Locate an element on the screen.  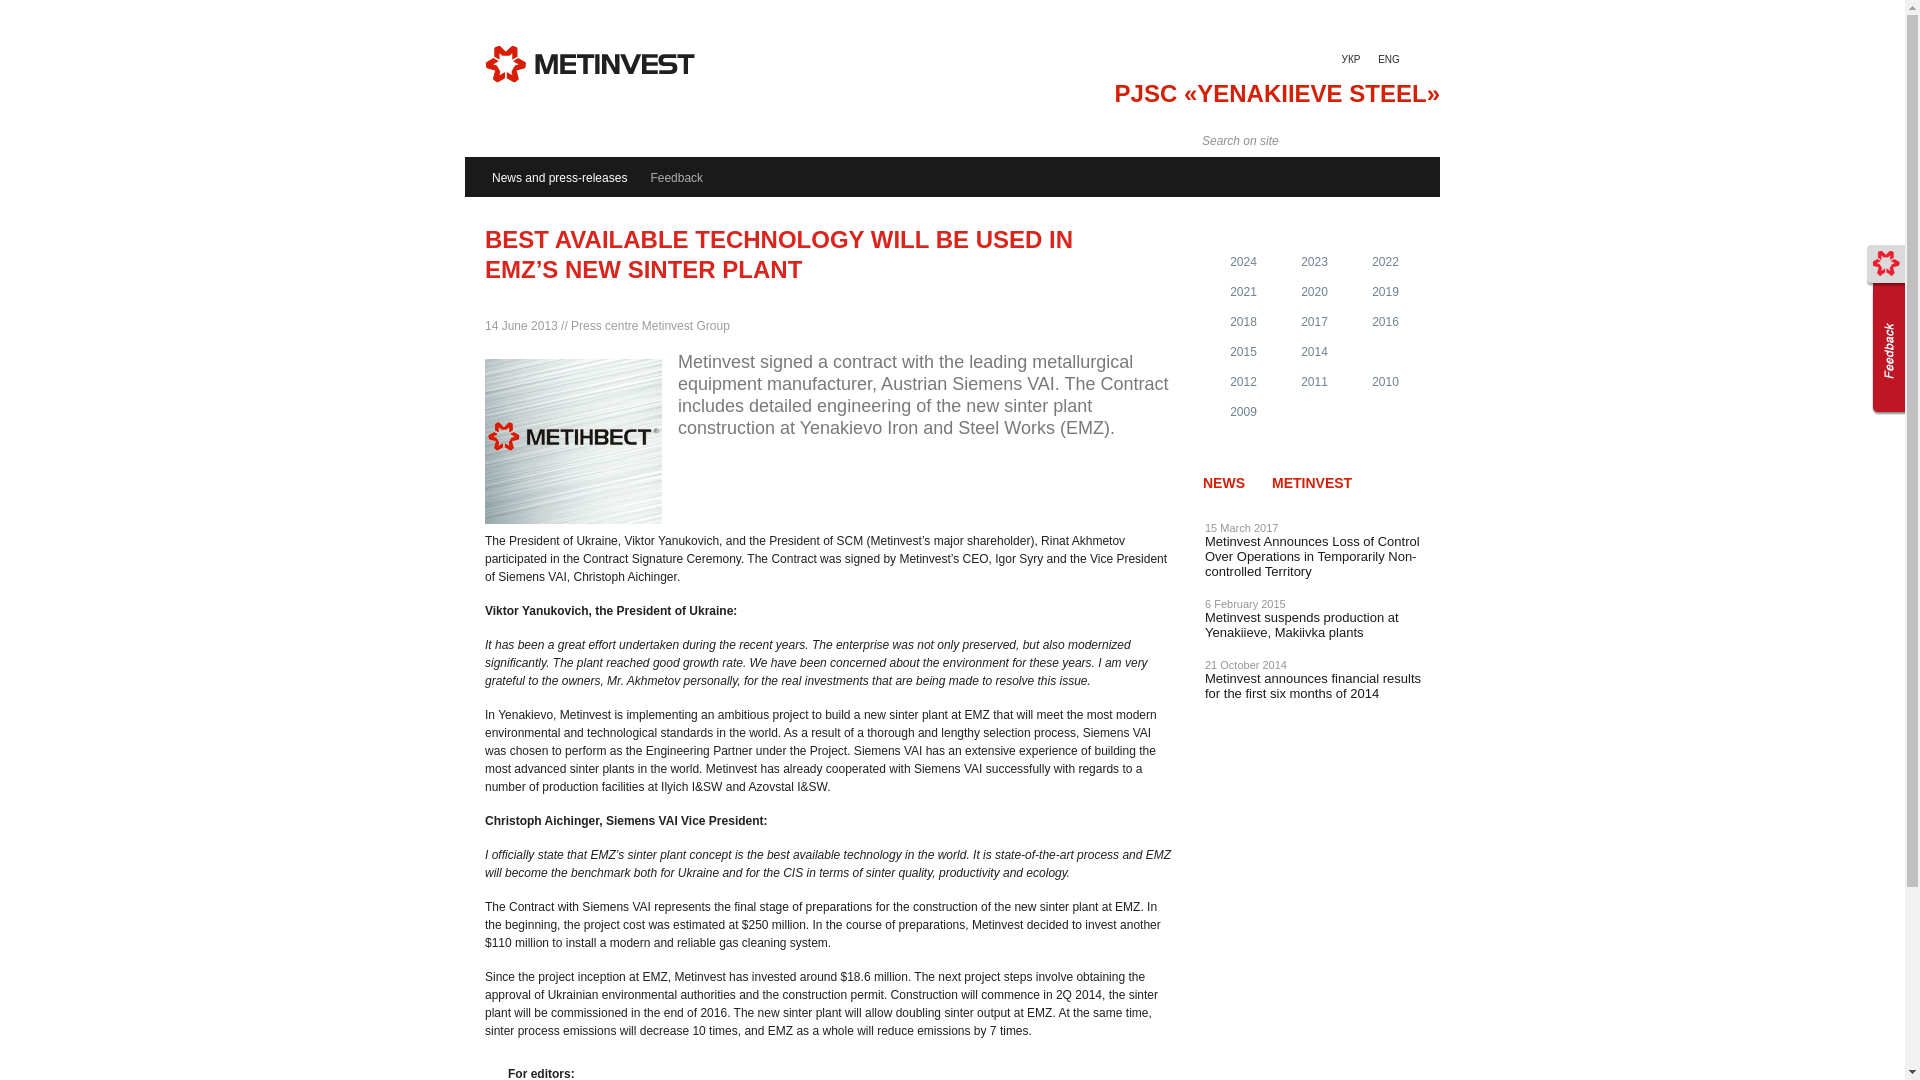
ABOUT US is located at coordinates (522, 145).